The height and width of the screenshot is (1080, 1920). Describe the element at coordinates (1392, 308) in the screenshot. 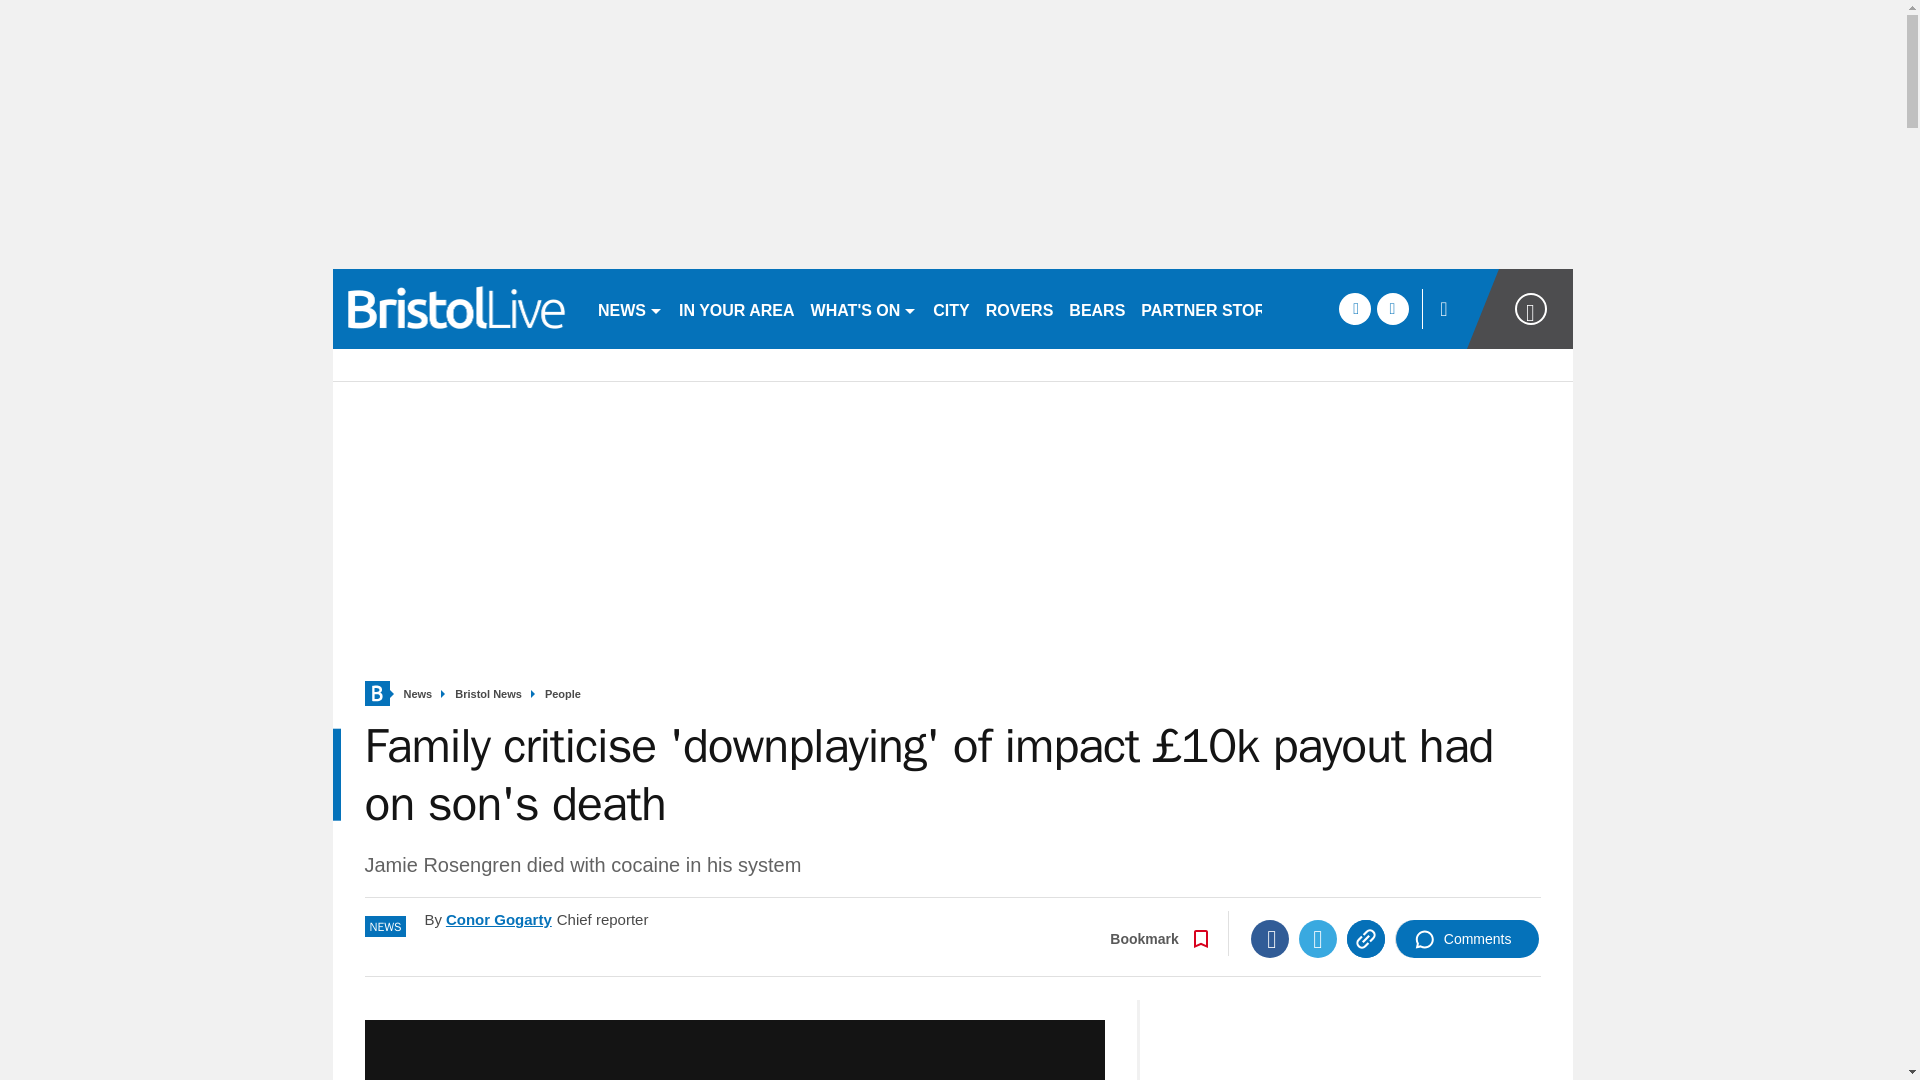

I see `twitter` at that location.